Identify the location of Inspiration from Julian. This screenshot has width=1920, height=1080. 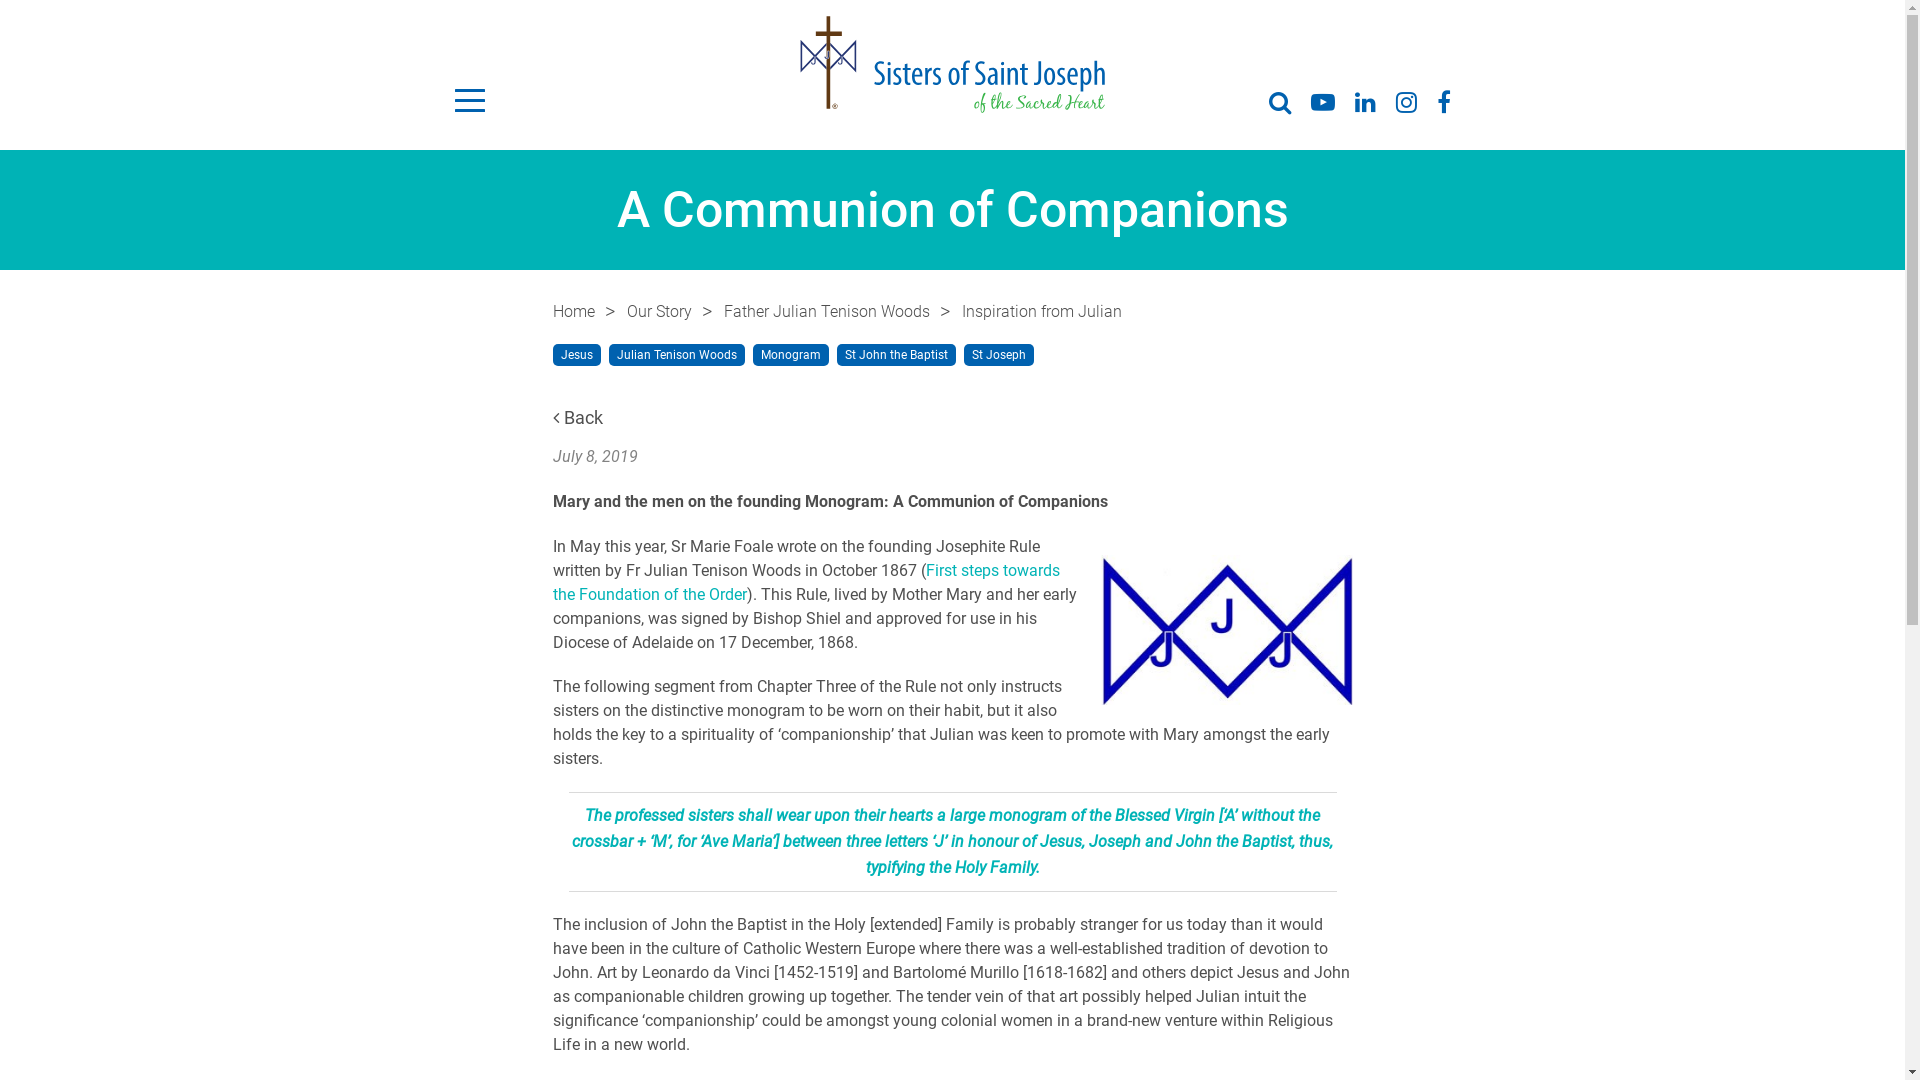
(1042, 312).